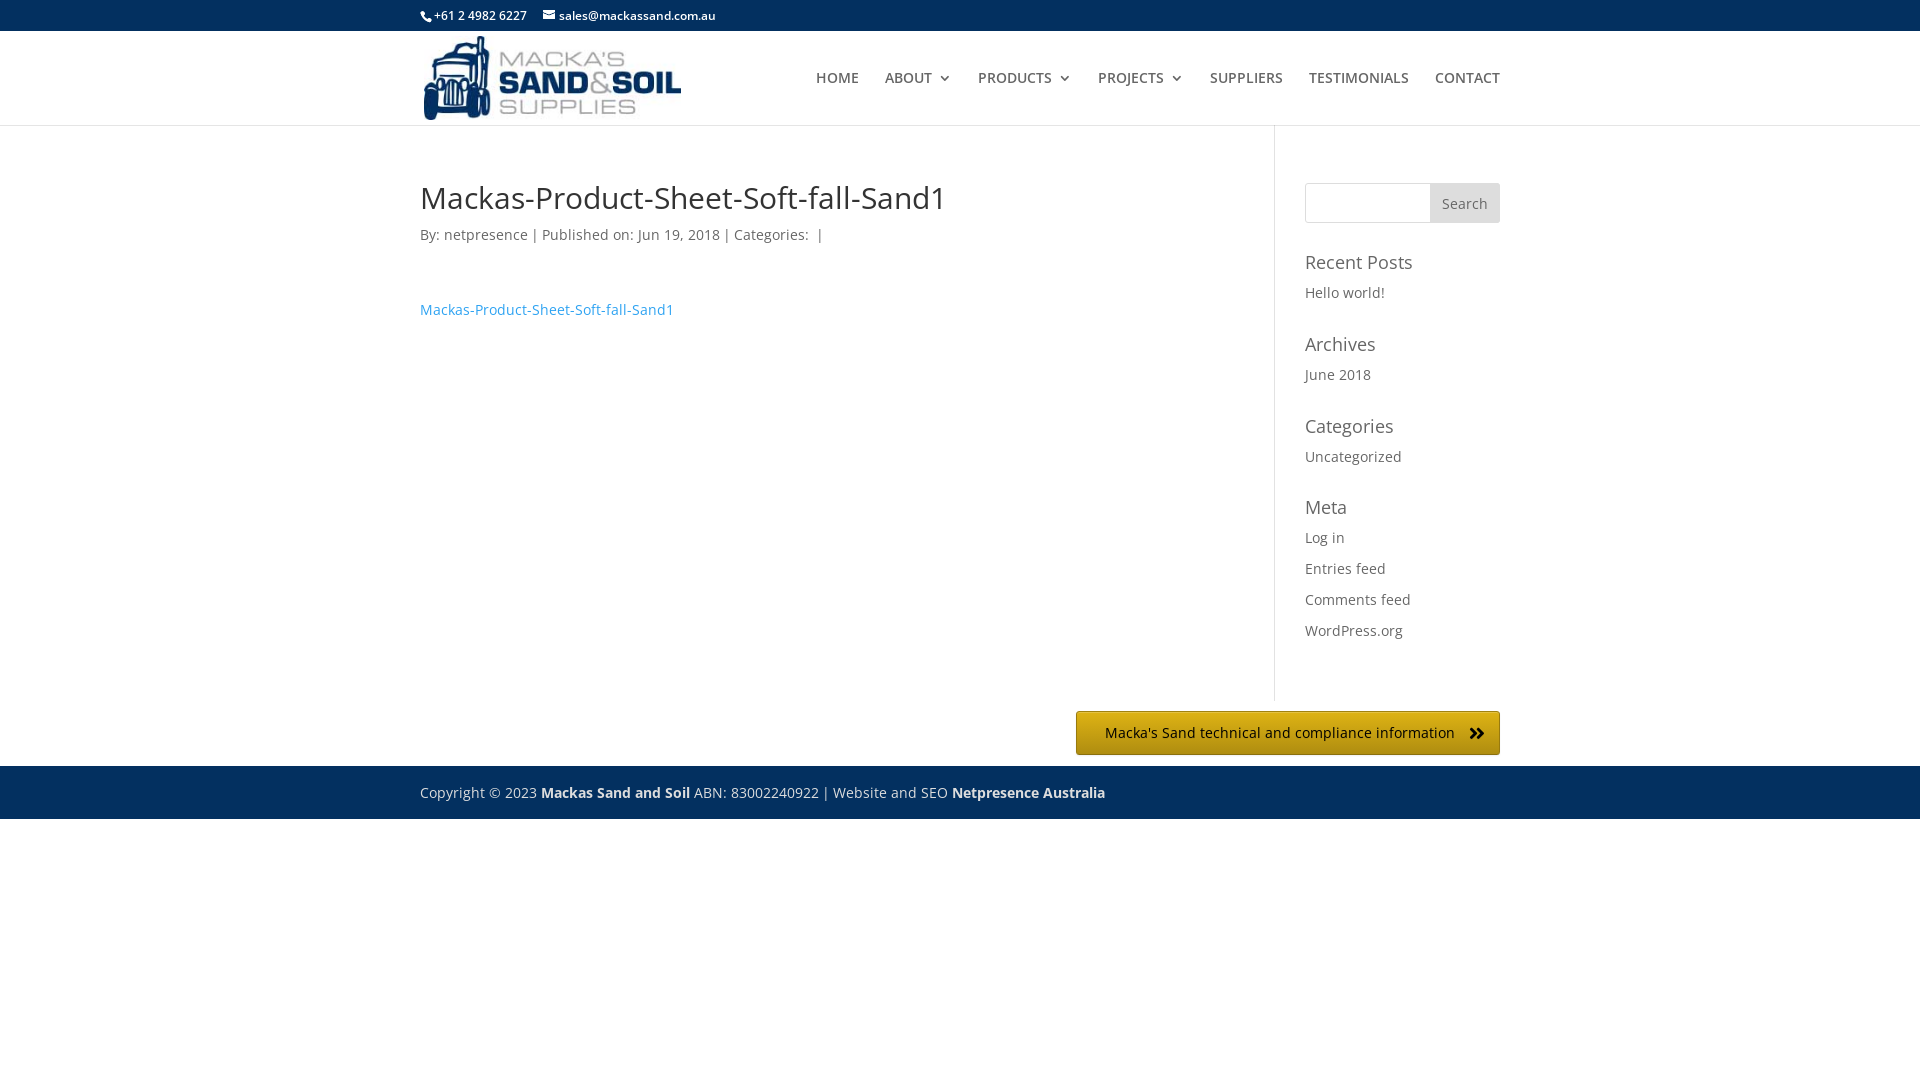 The width and height of the screenshot is (1920, 1080). I want to click on Hello world!, so click(1345, 292).